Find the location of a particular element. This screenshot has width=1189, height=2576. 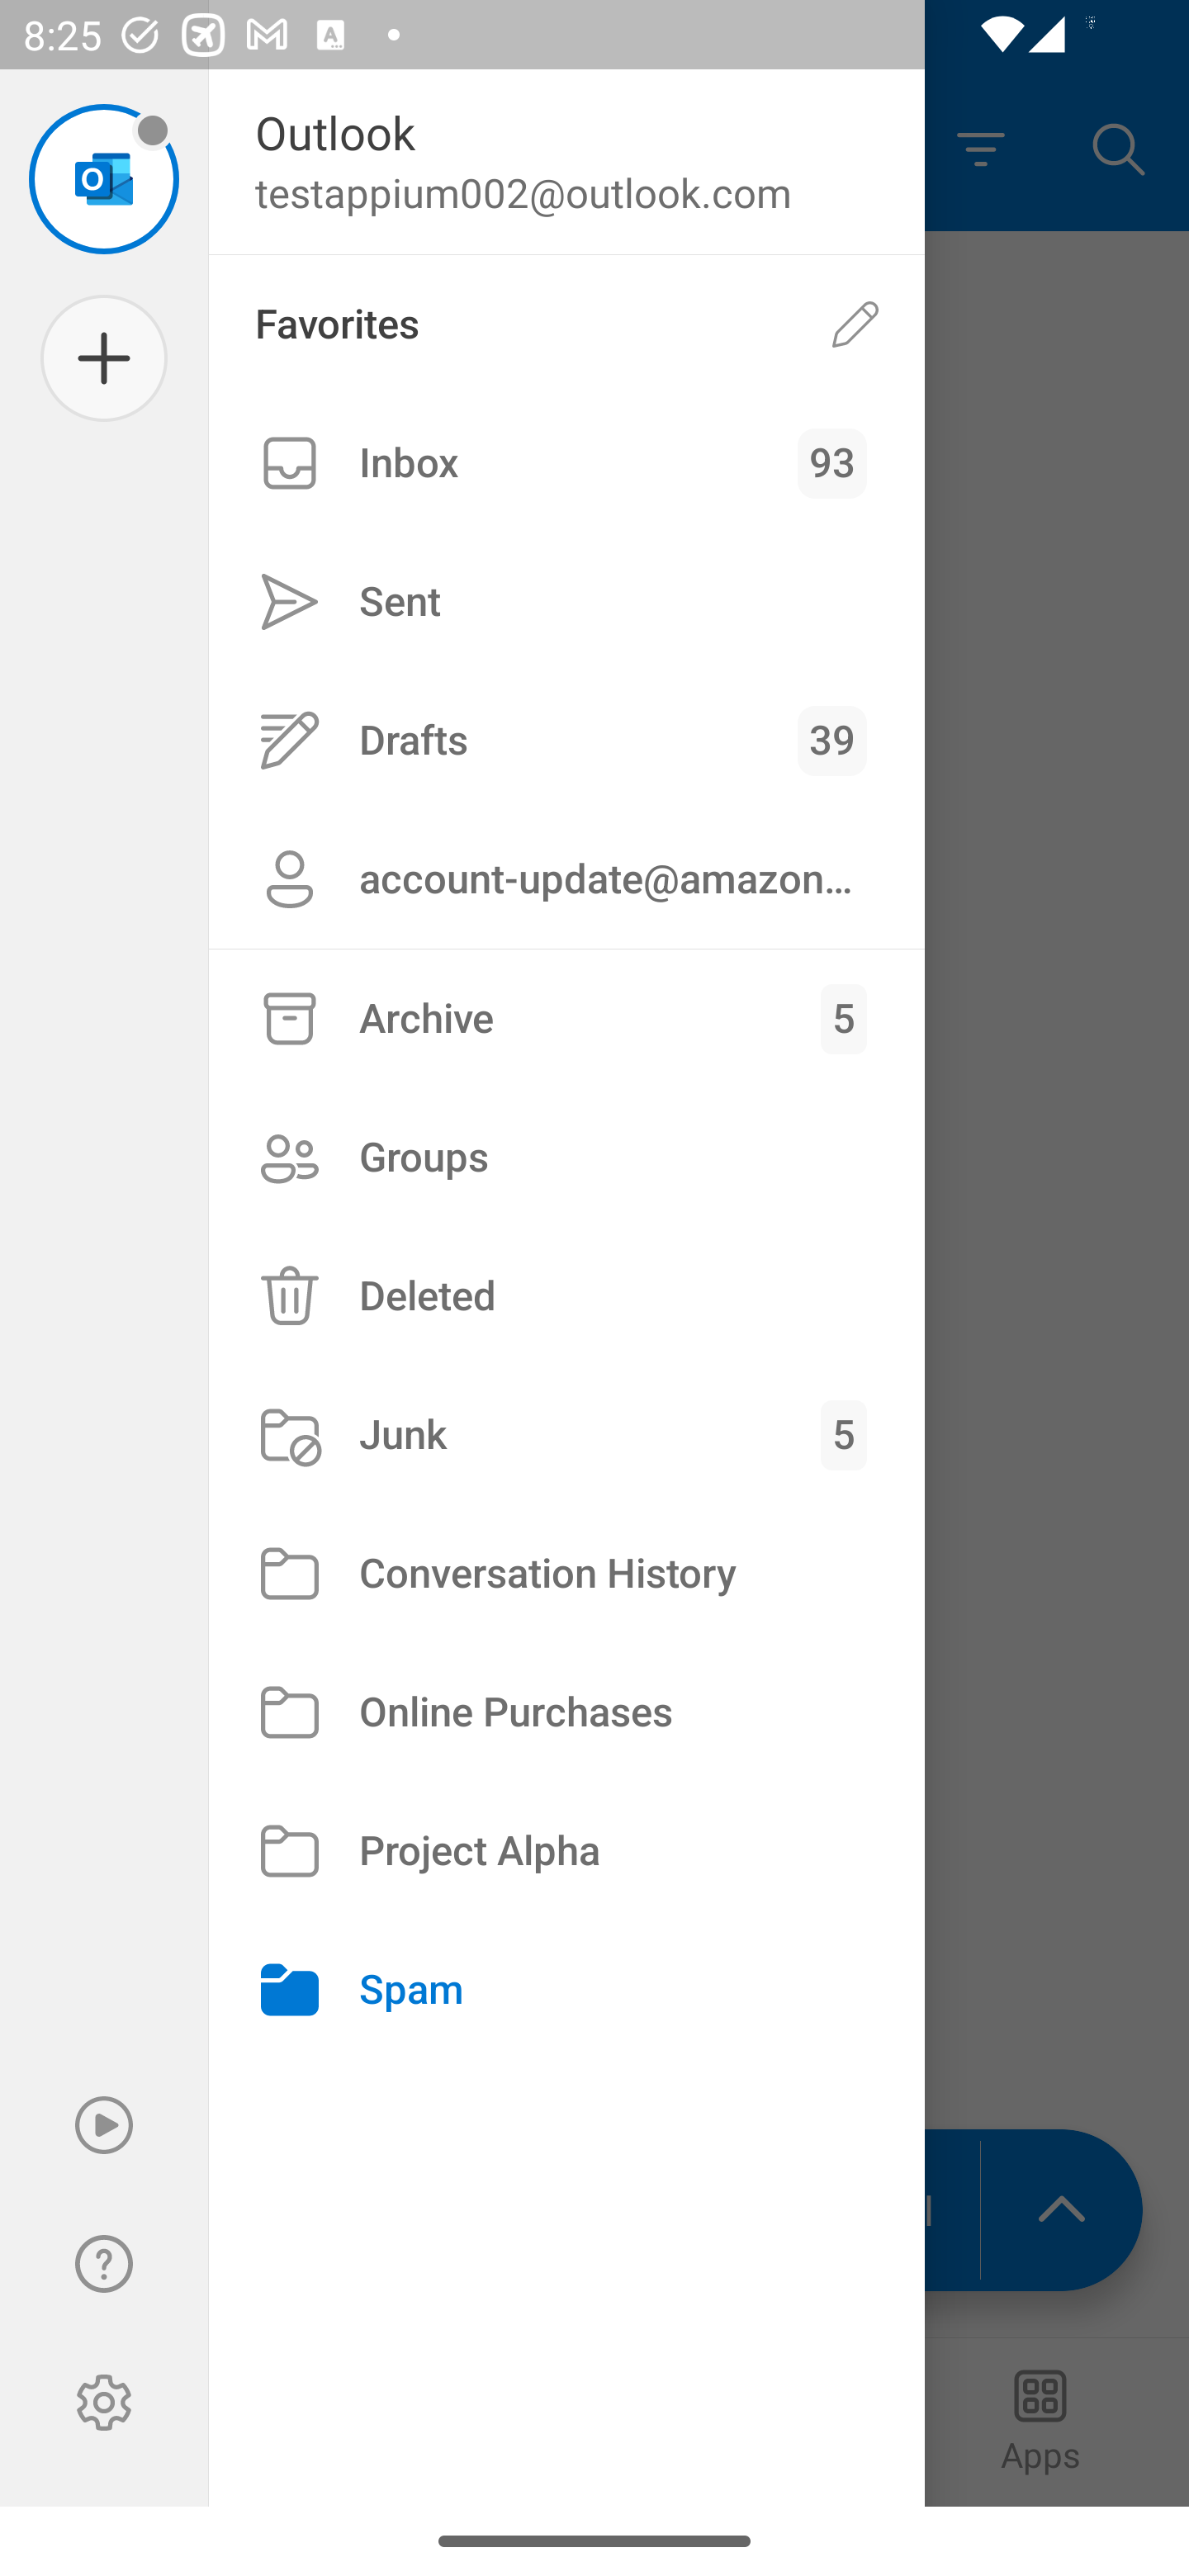

Online Purchases Online Purchases, 7 of 9, level 1 is located at coordinates (566, 1712).